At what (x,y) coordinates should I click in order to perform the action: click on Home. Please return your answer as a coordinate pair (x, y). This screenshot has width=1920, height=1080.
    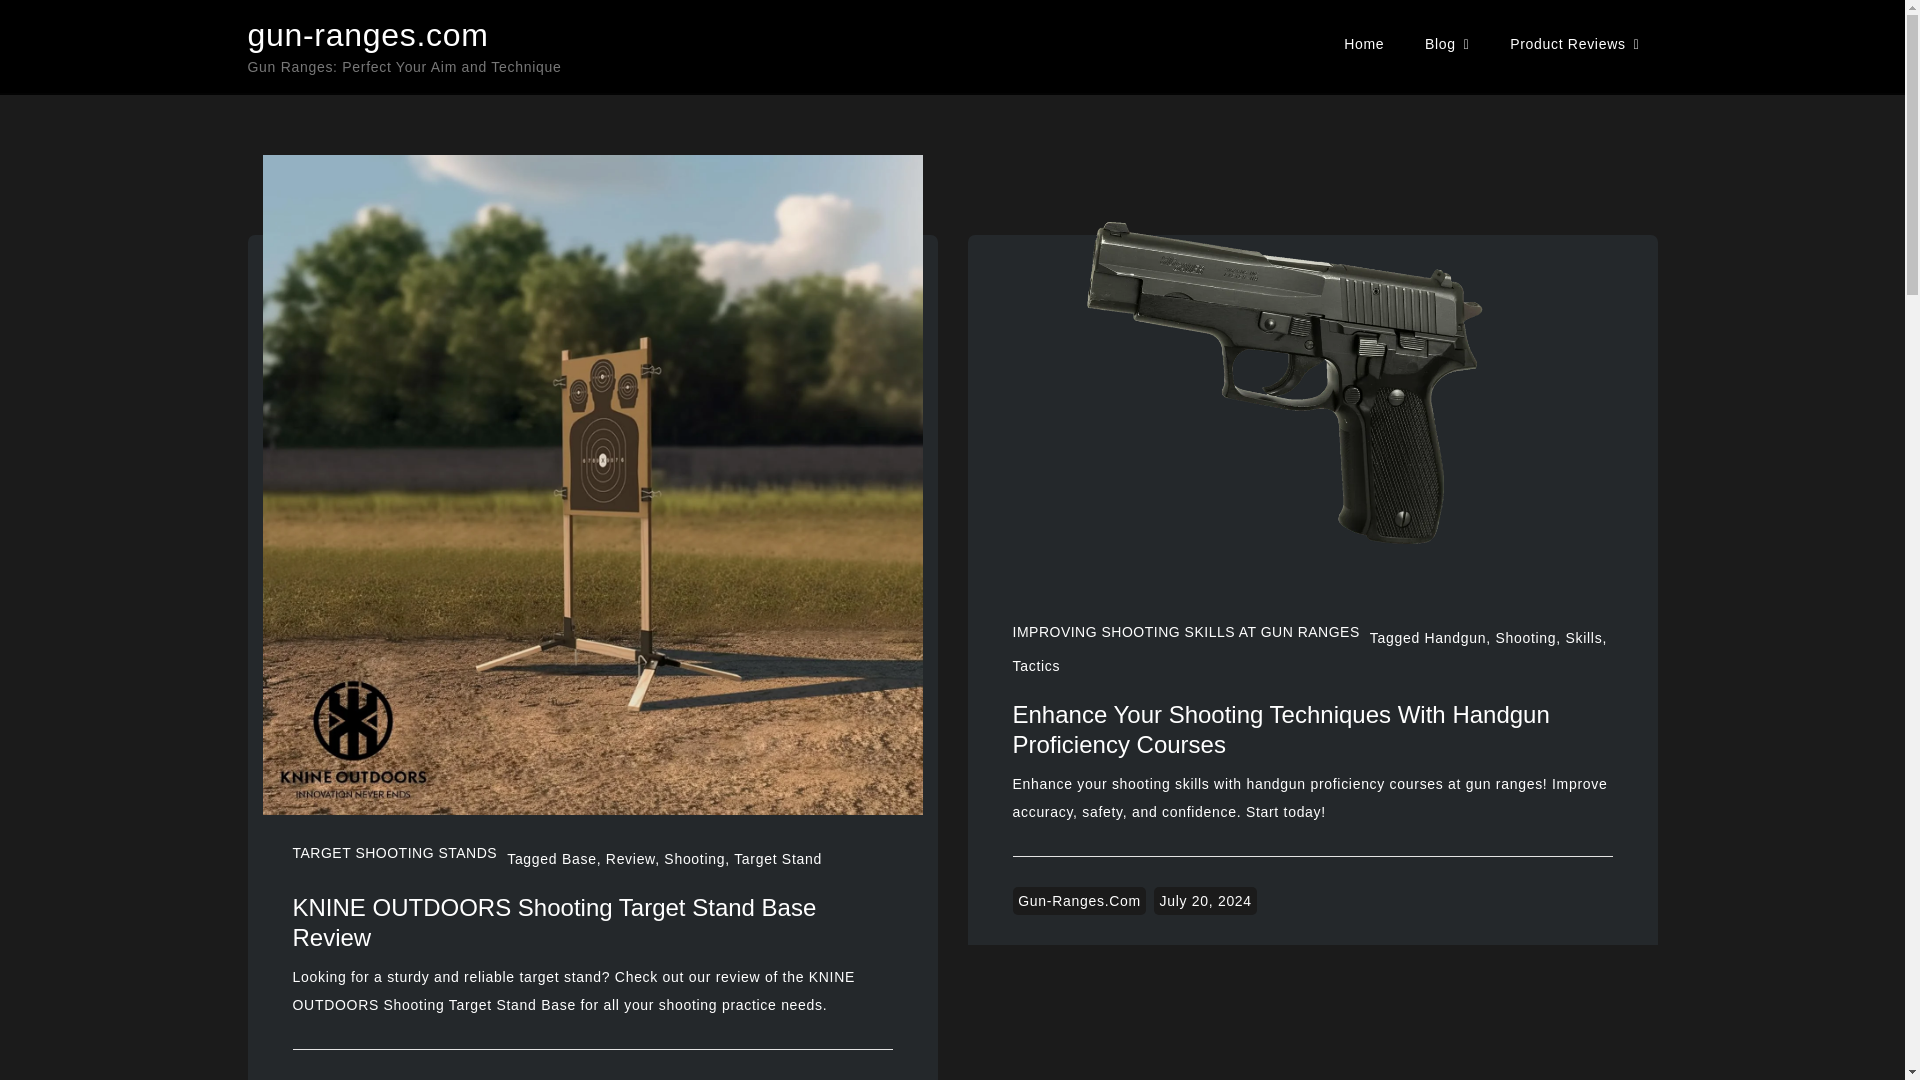
    Looking at the image, I should click on (1364, 44).